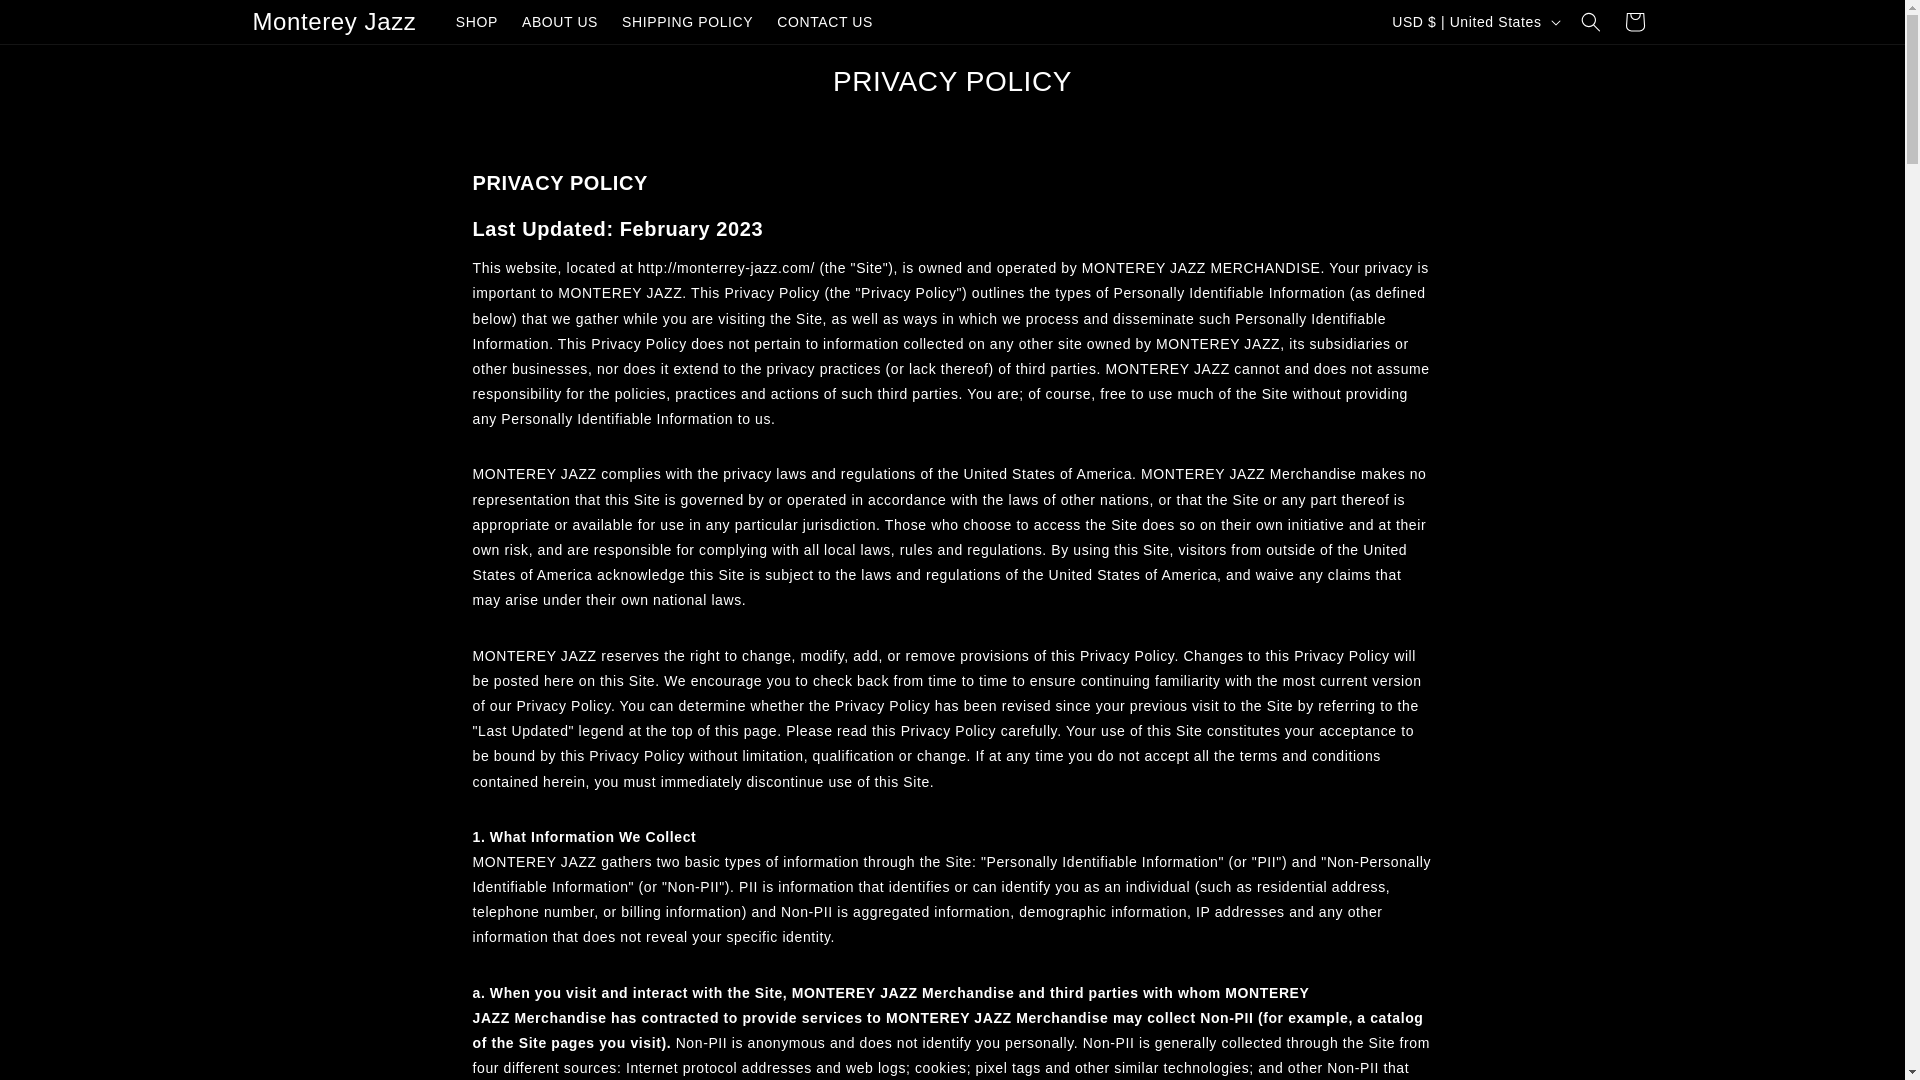  What do you see at coordinates (687, 22) in the screenshot?
I see `SHIPPING POLICY` at bounding box center [687, 22].